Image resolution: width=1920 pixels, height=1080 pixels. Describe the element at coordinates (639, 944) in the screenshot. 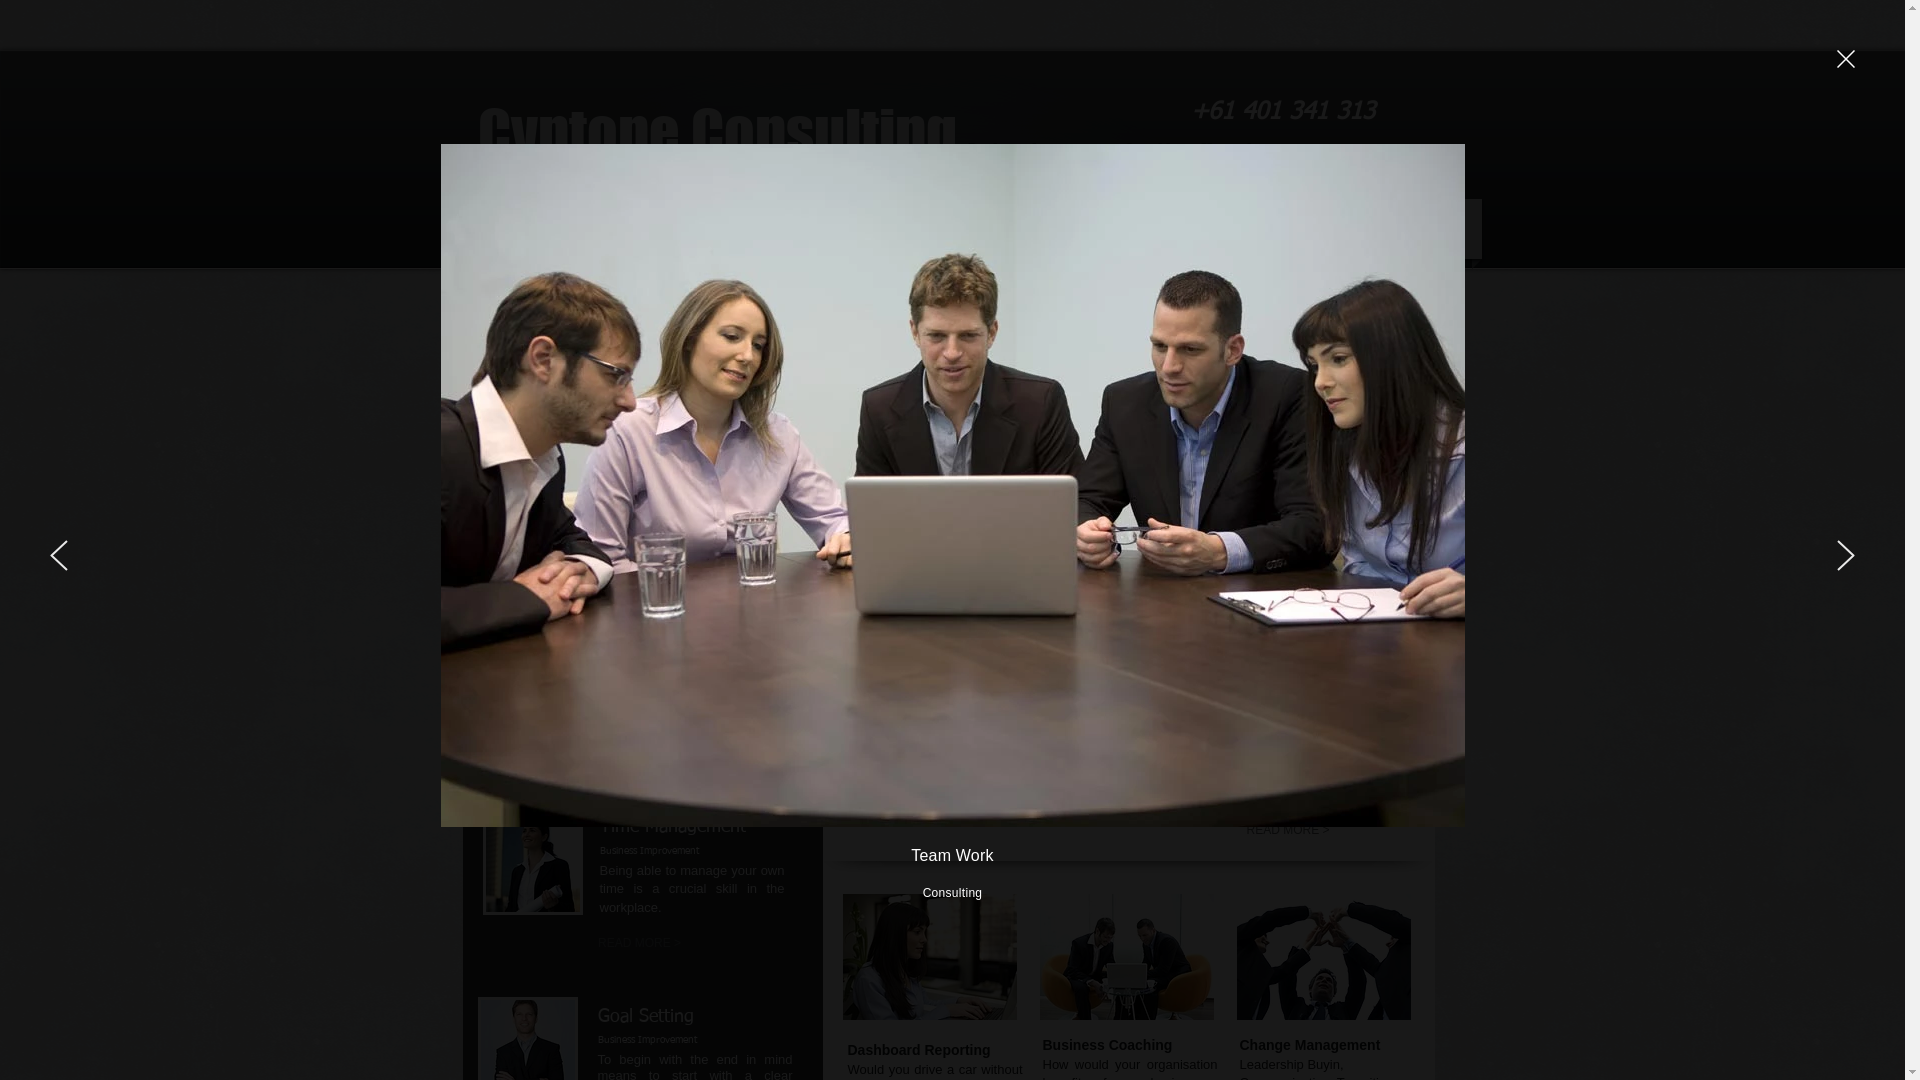

I see `READ MORE >` at that location.